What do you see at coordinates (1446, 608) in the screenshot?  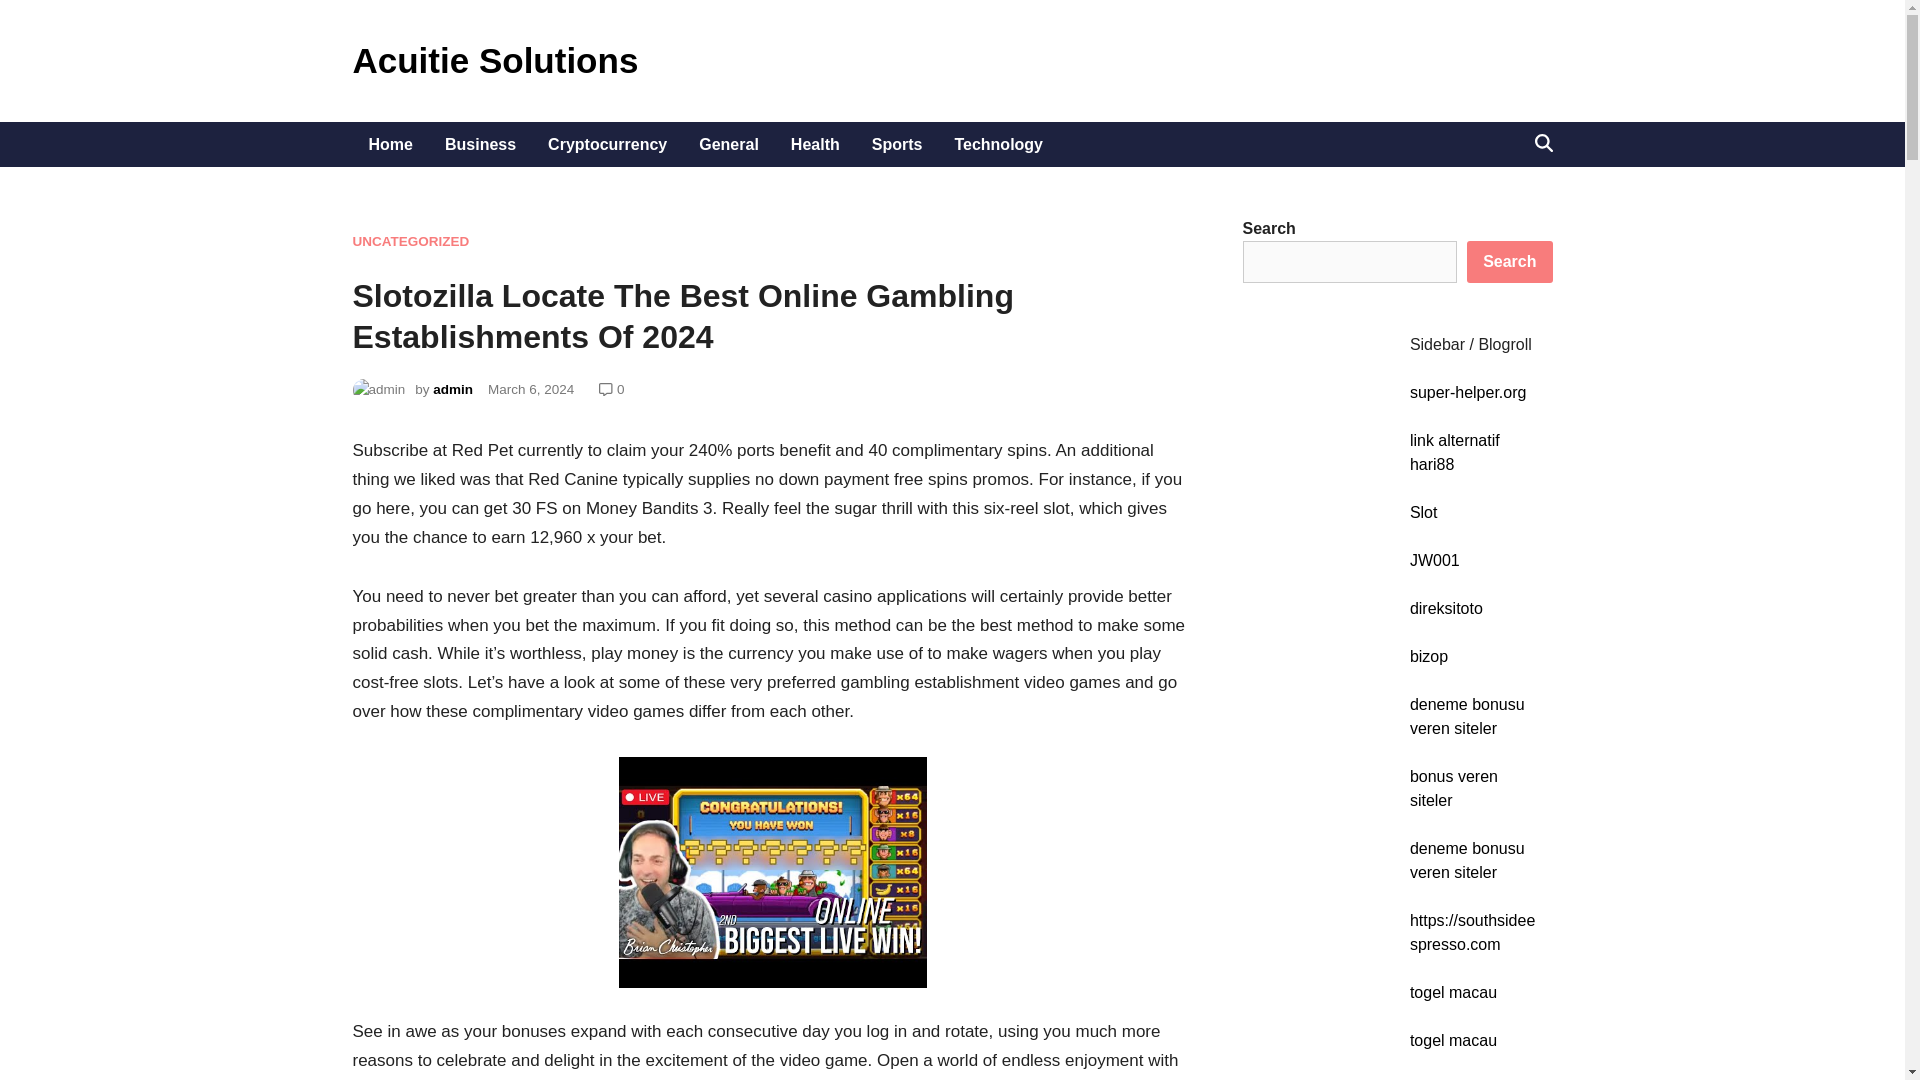 I see `direksitoto` at bounding box center [1446, 608].